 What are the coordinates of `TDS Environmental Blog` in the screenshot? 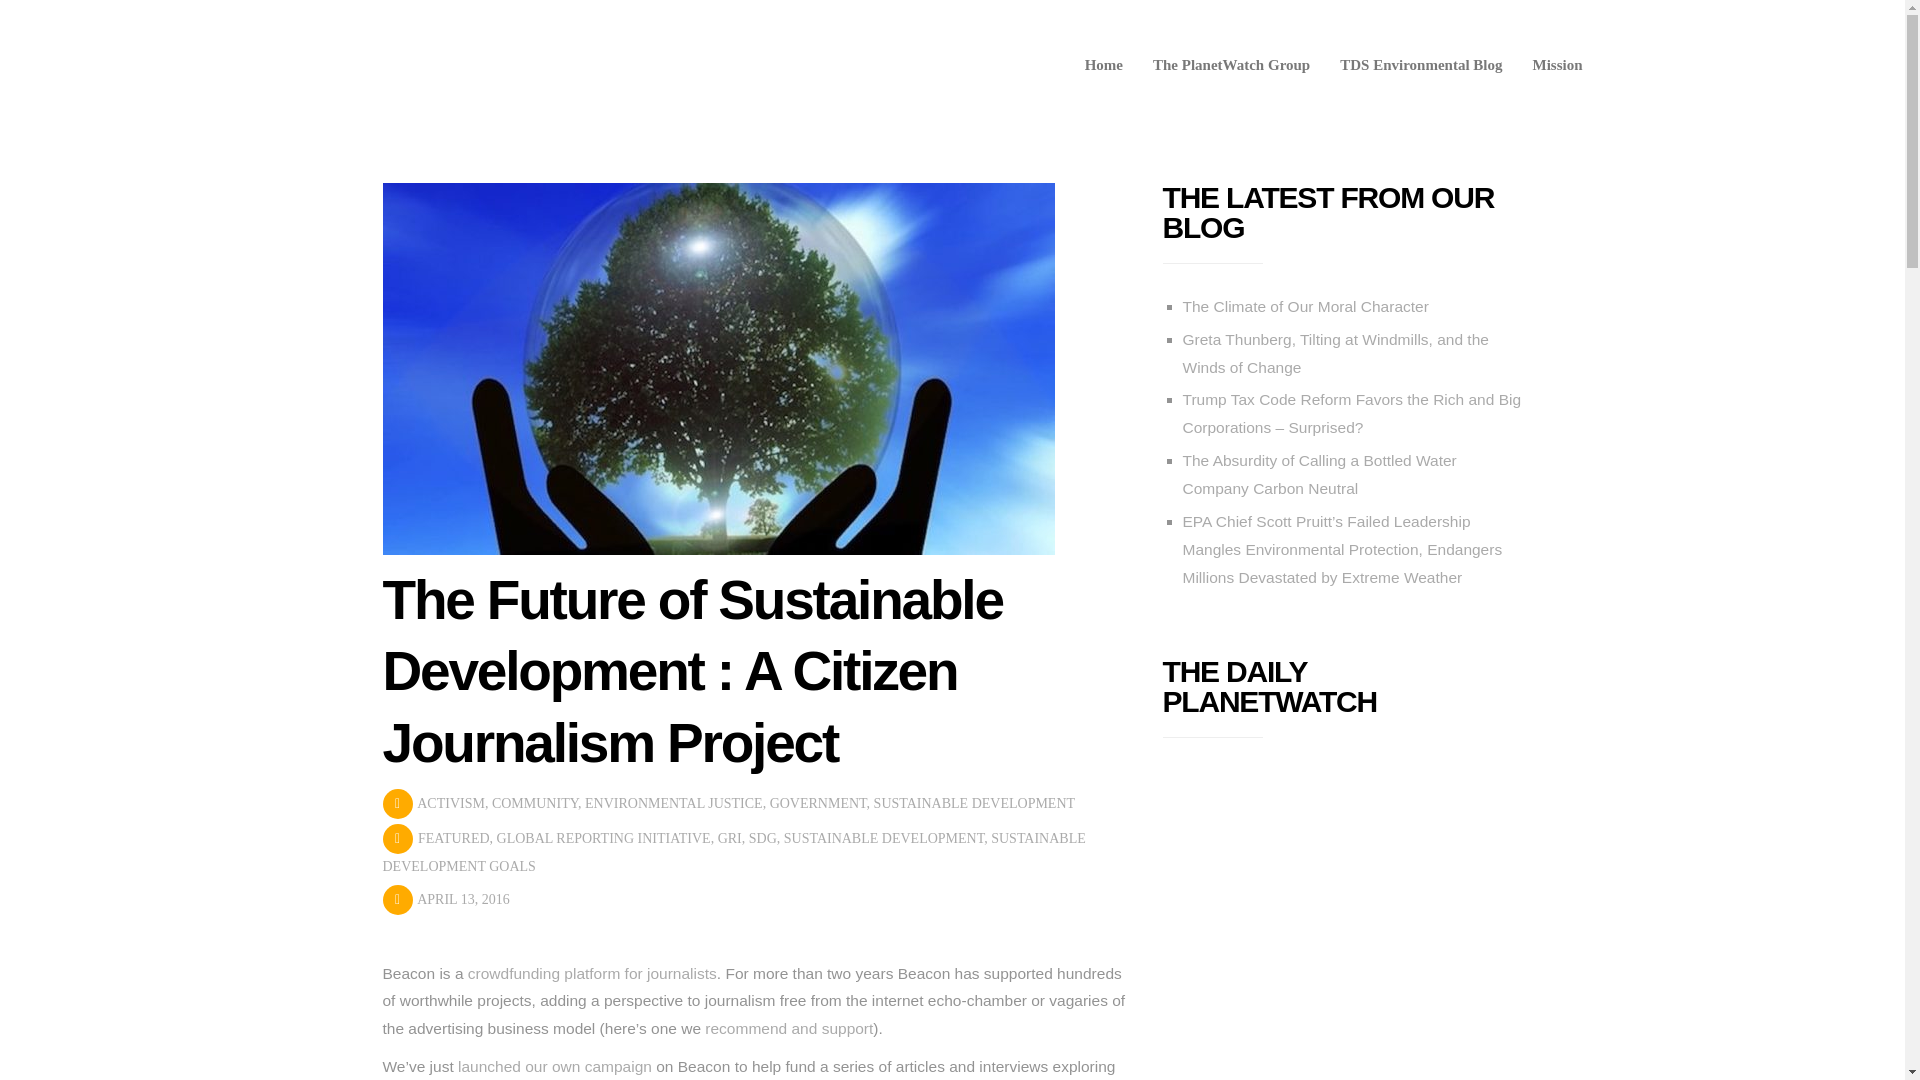 It's located at (1420, 65).